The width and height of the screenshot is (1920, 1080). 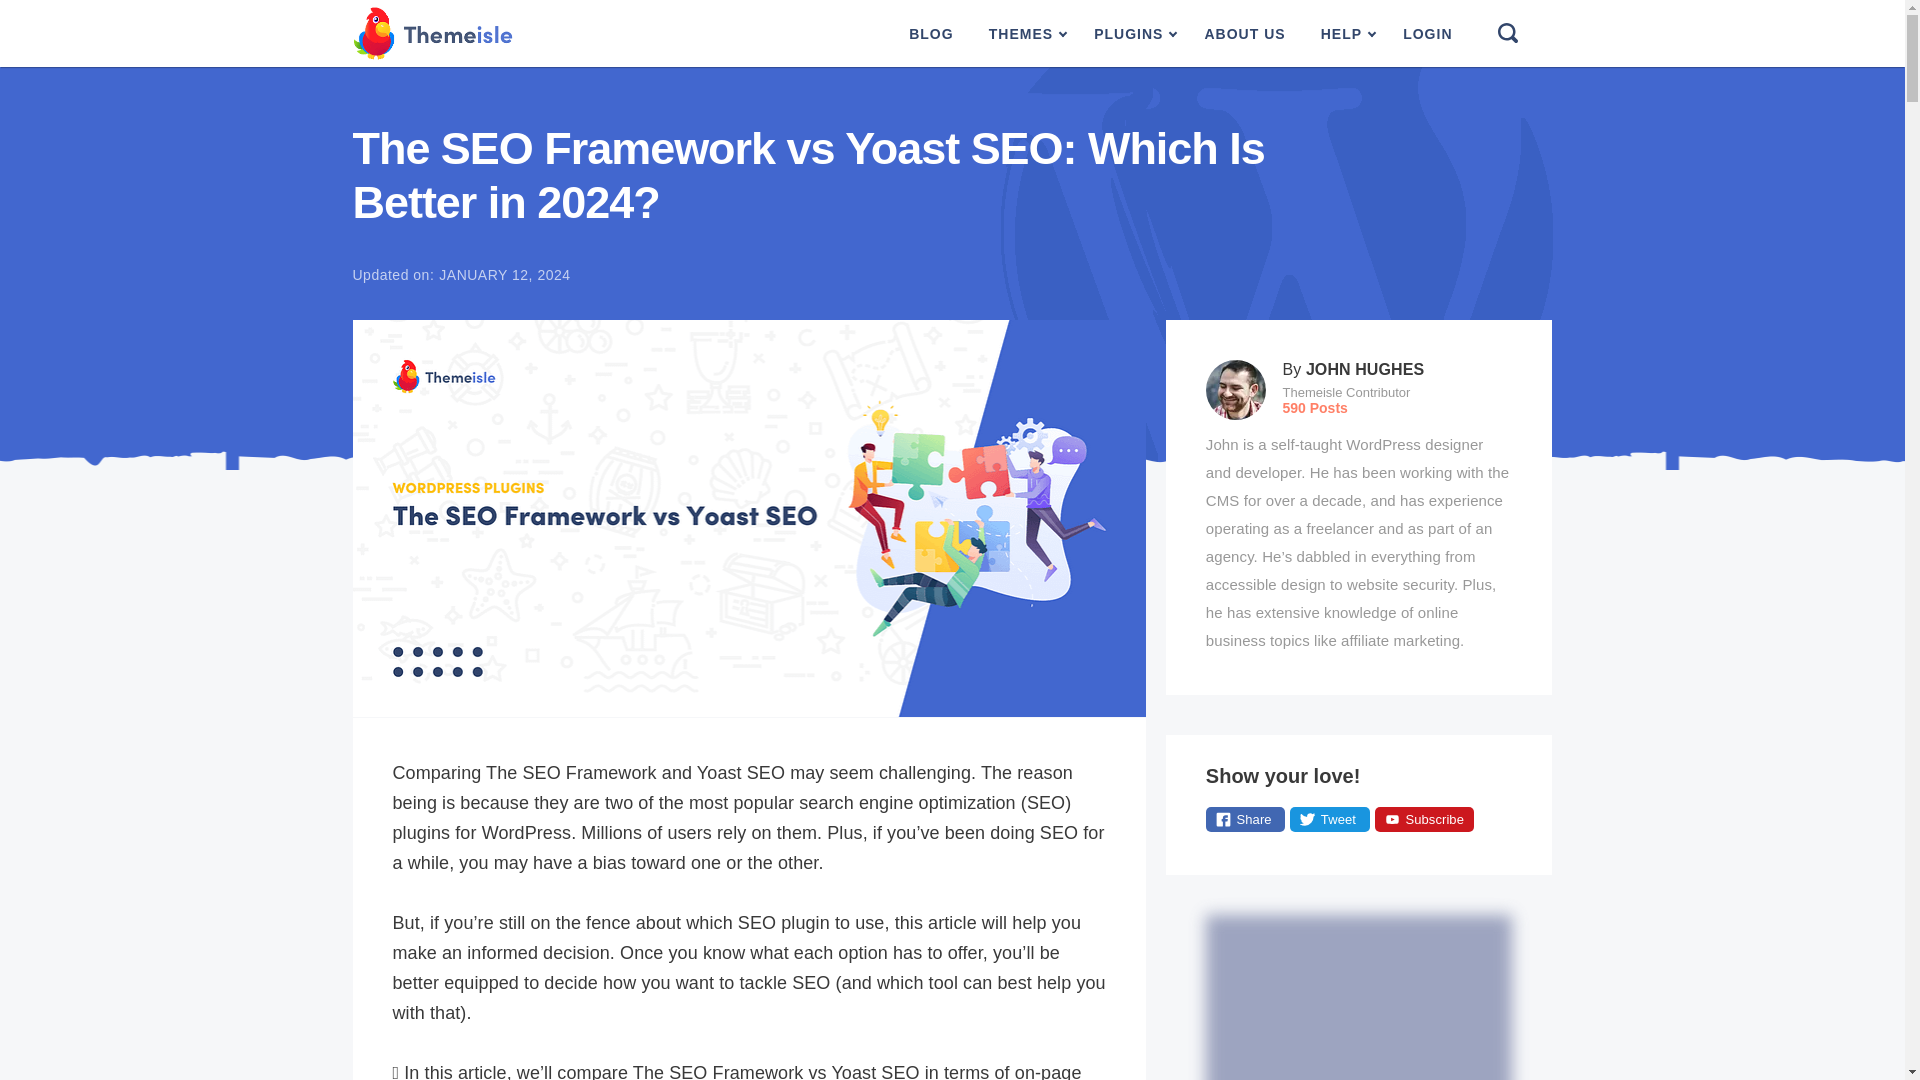 What do you see at coordinates (1427, 34) in the screenshot?
I see `LOGIN` at bounding box center [1427, 34].